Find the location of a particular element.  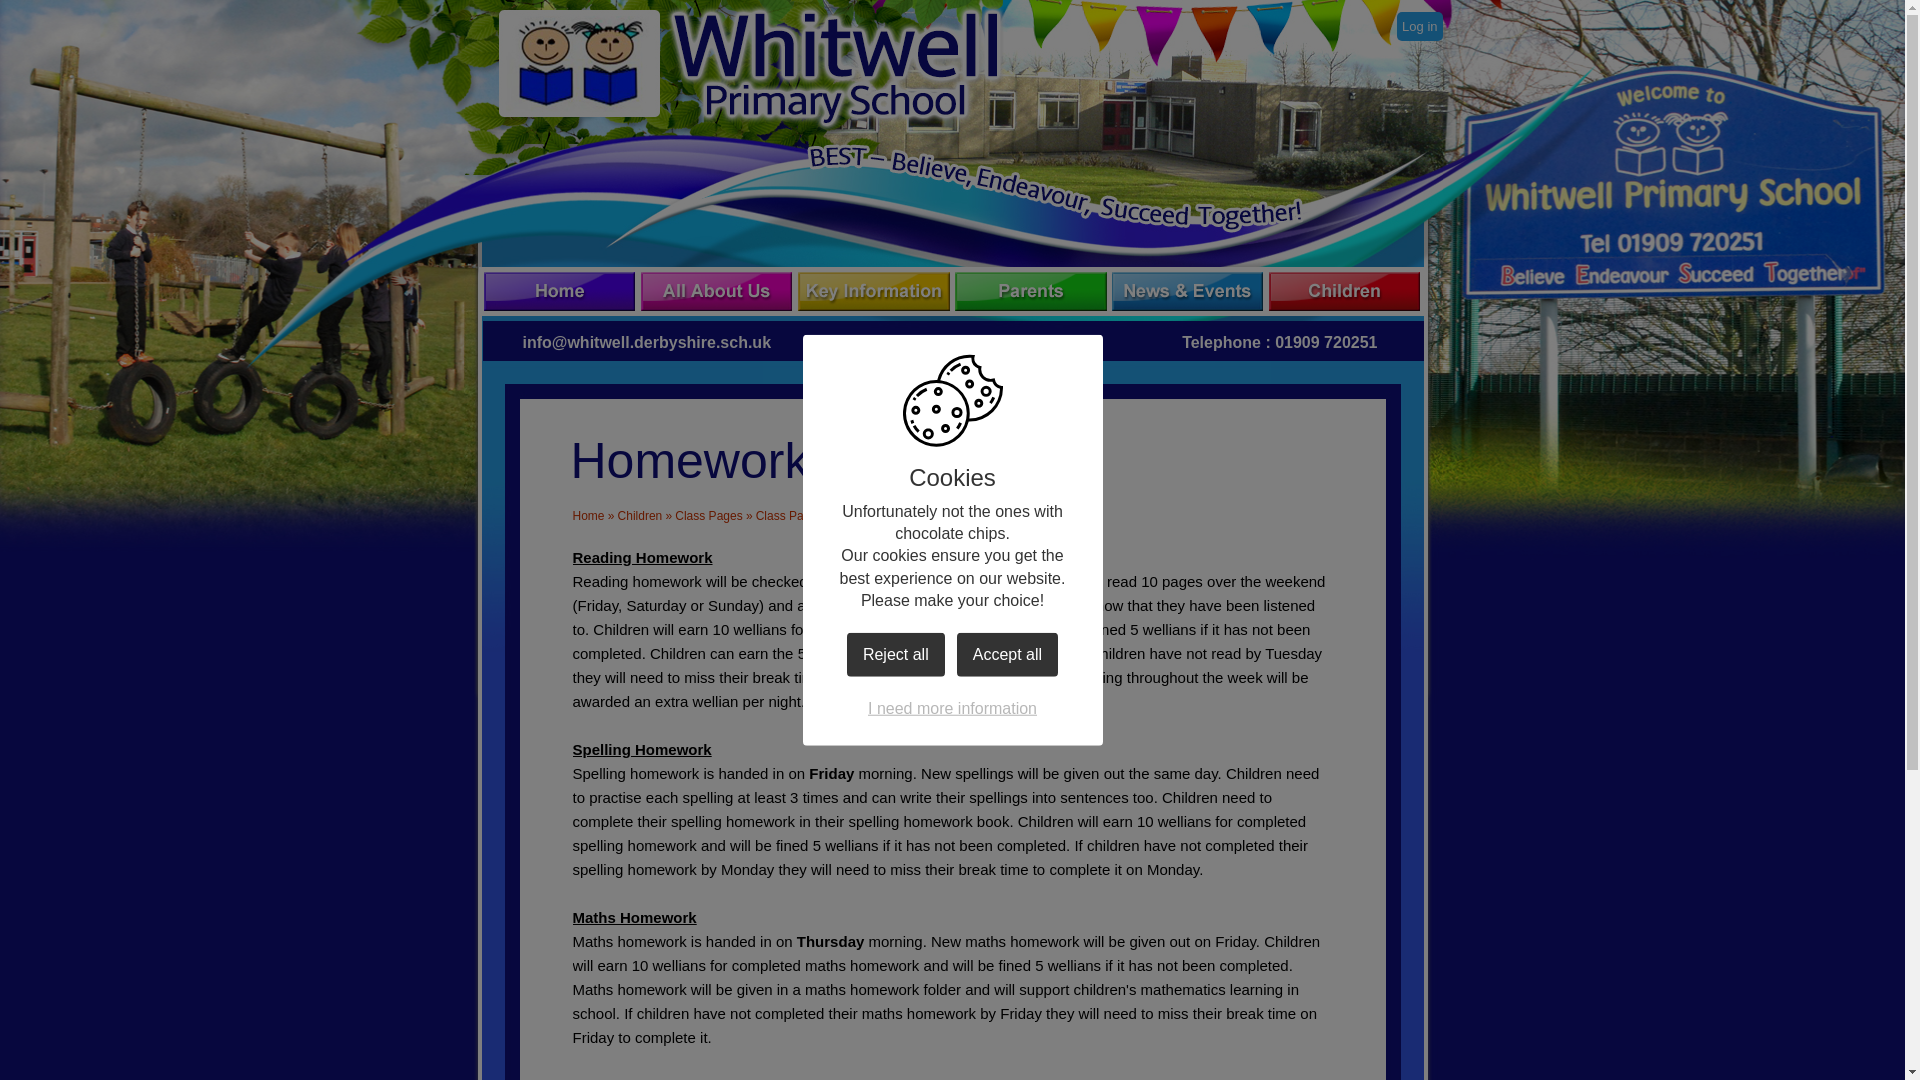

Miss White is located at coordinates (980, 515).